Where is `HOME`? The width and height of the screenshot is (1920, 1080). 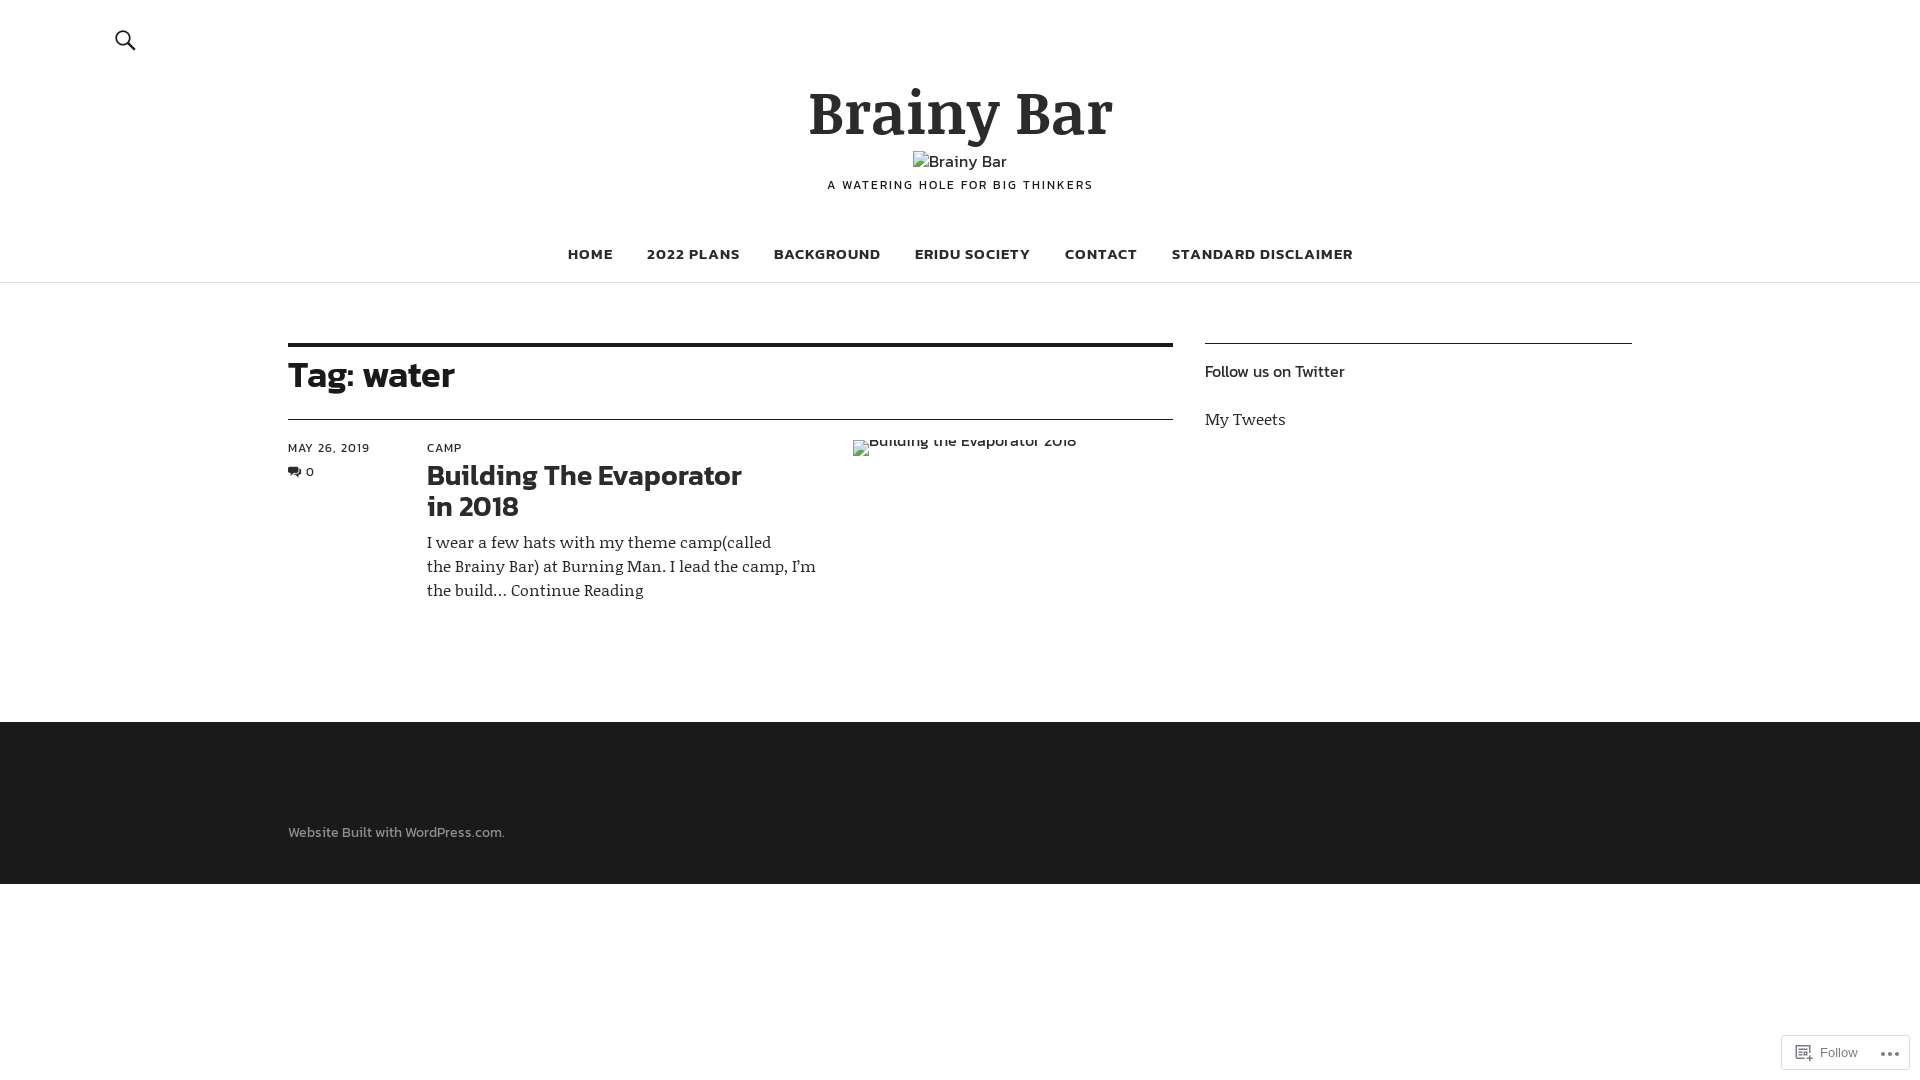 HOME is located at coordinates (590, 254).